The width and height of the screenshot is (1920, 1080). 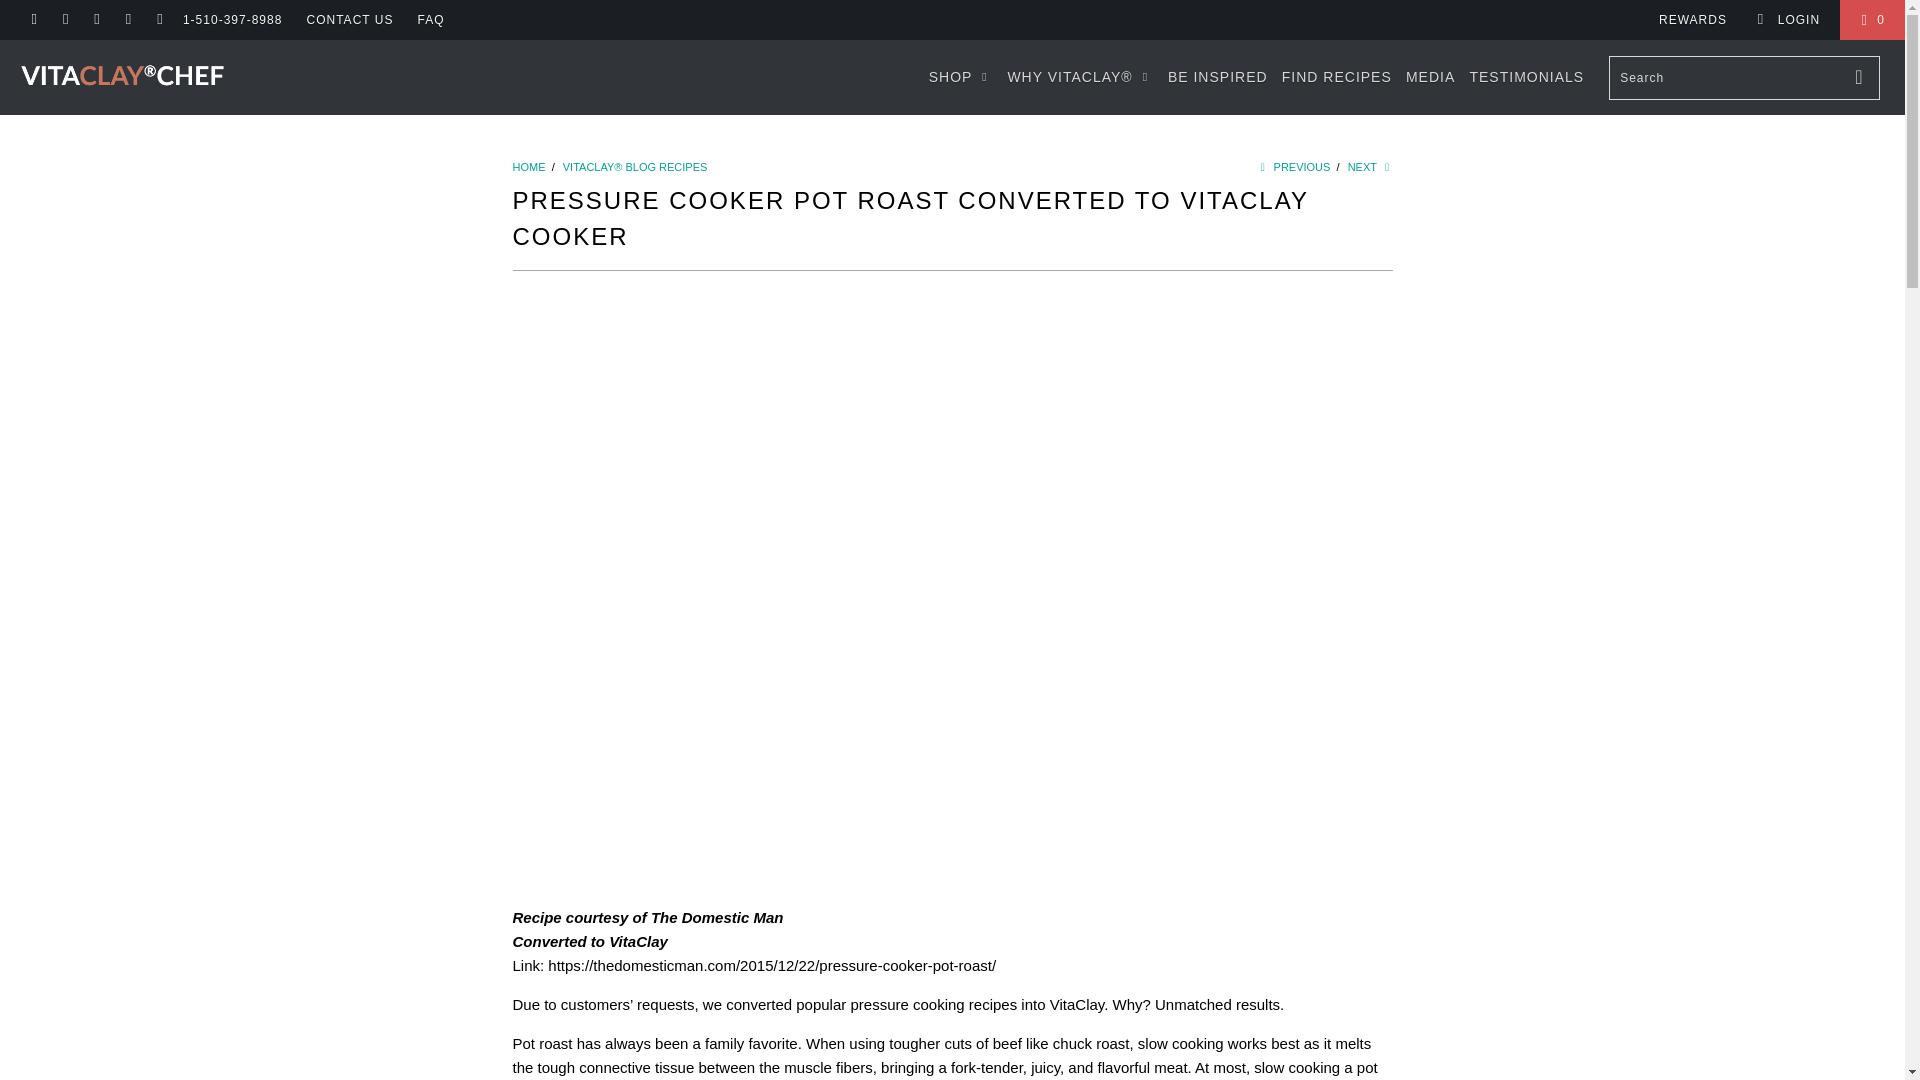 I want to click on 1-510-397-8988, so click(x=232, y=20).